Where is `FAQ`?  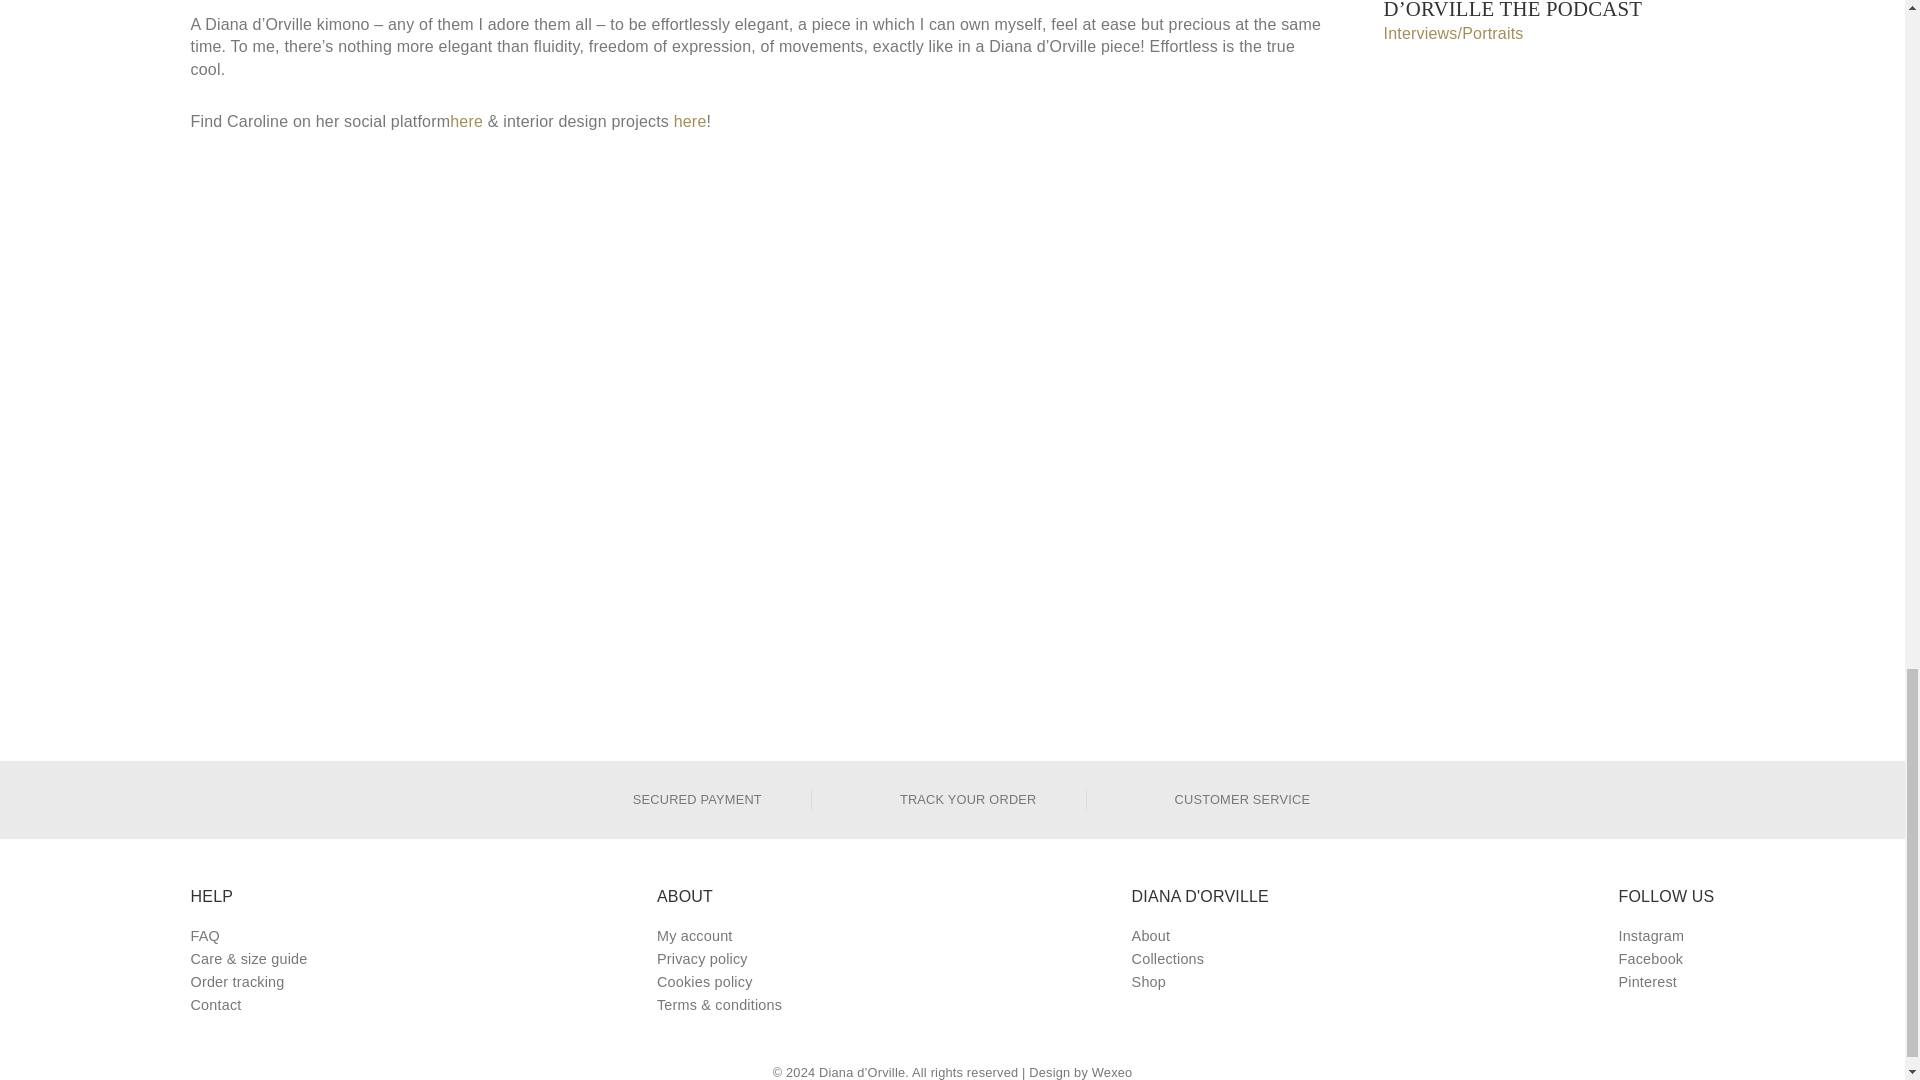 FAQ is located at coordinates (248, 936).